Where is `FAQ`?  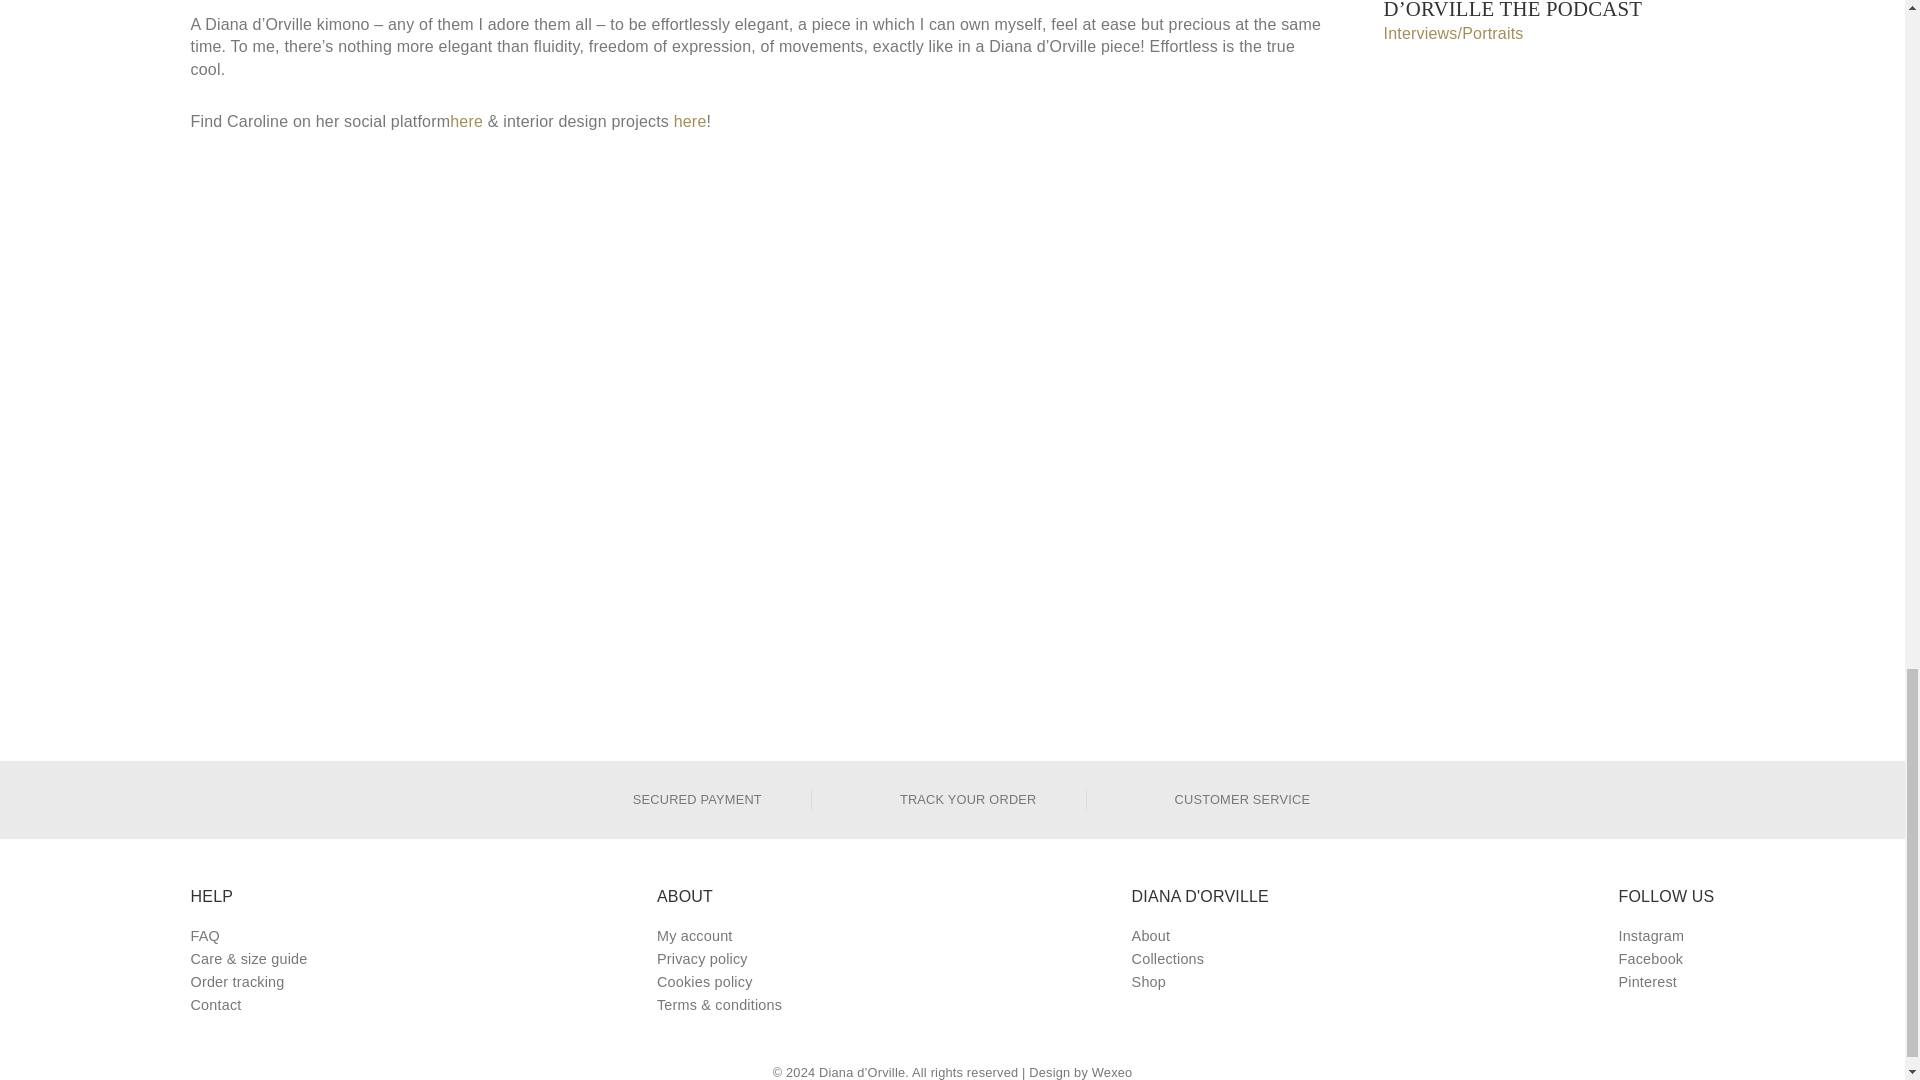 FAQ is located at coordinates (248, 936).